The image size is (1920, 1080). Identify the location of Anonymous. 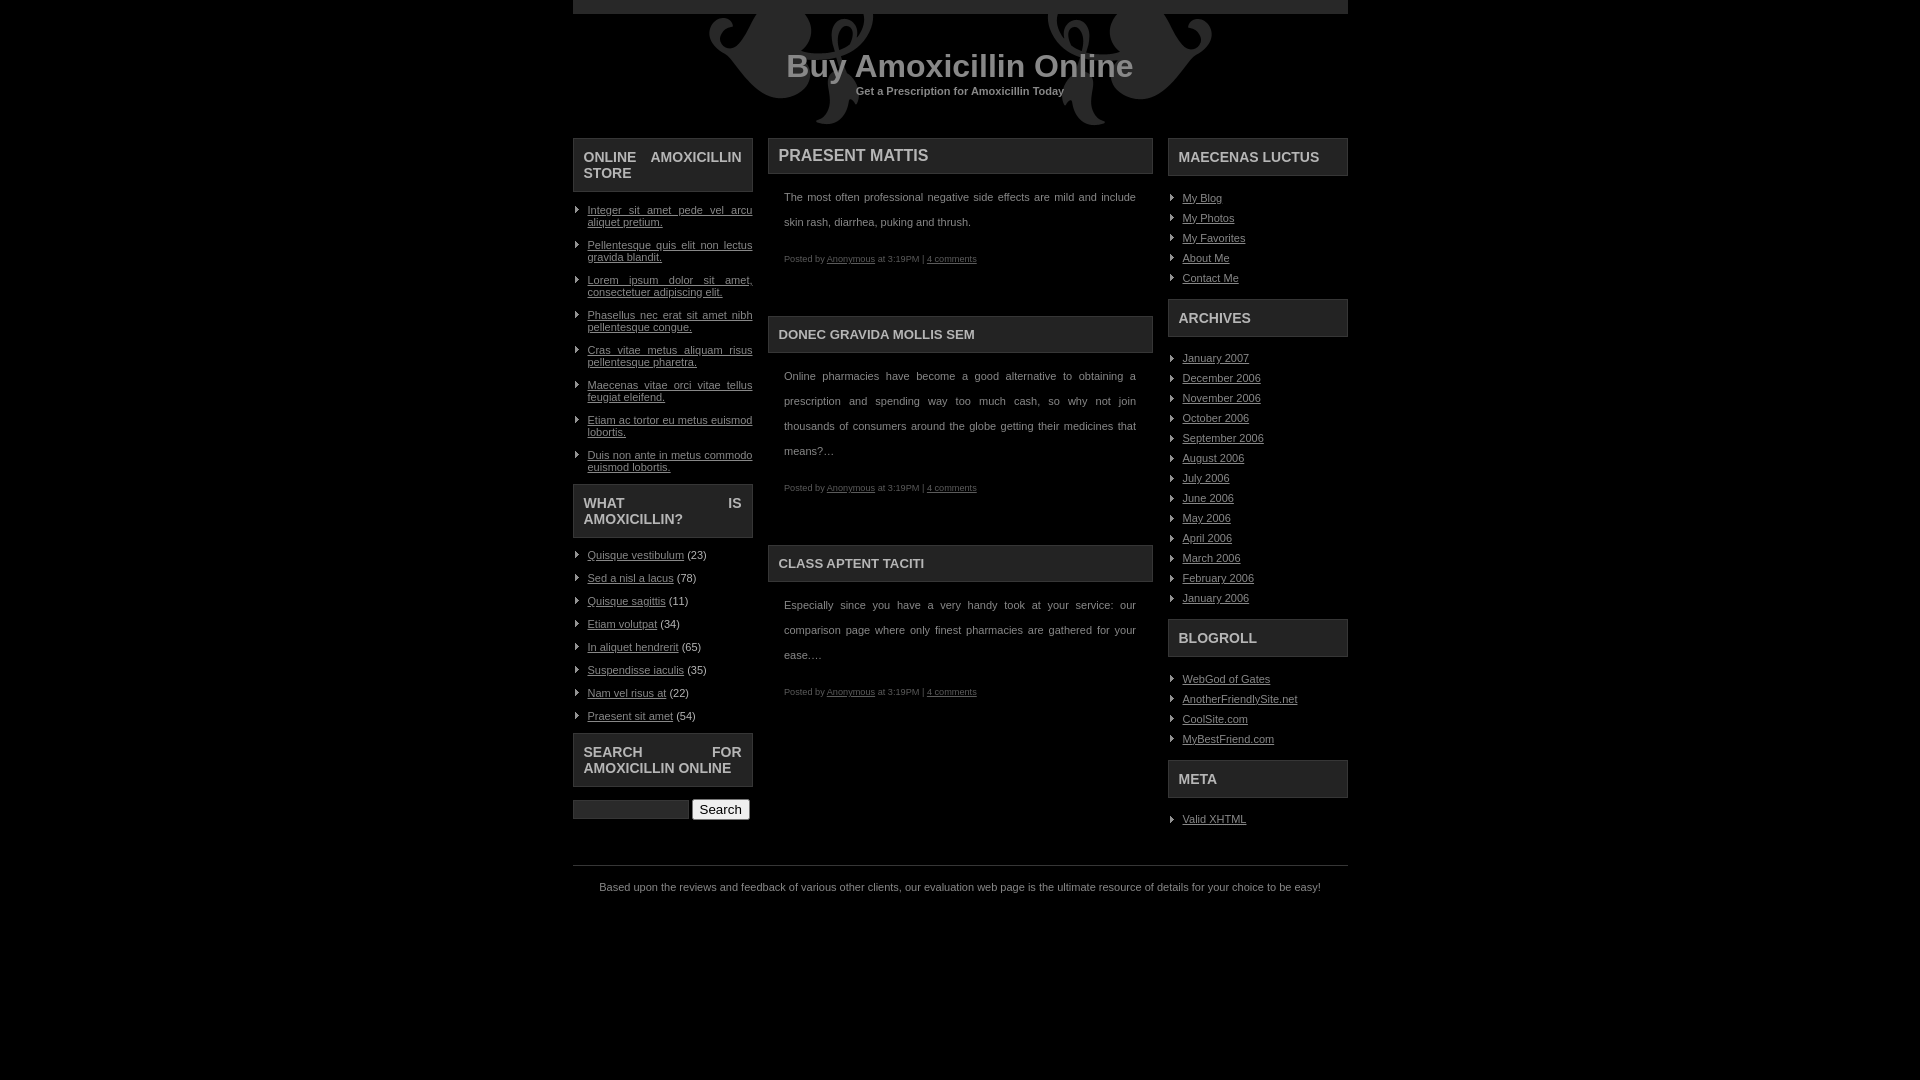
(851, 488).